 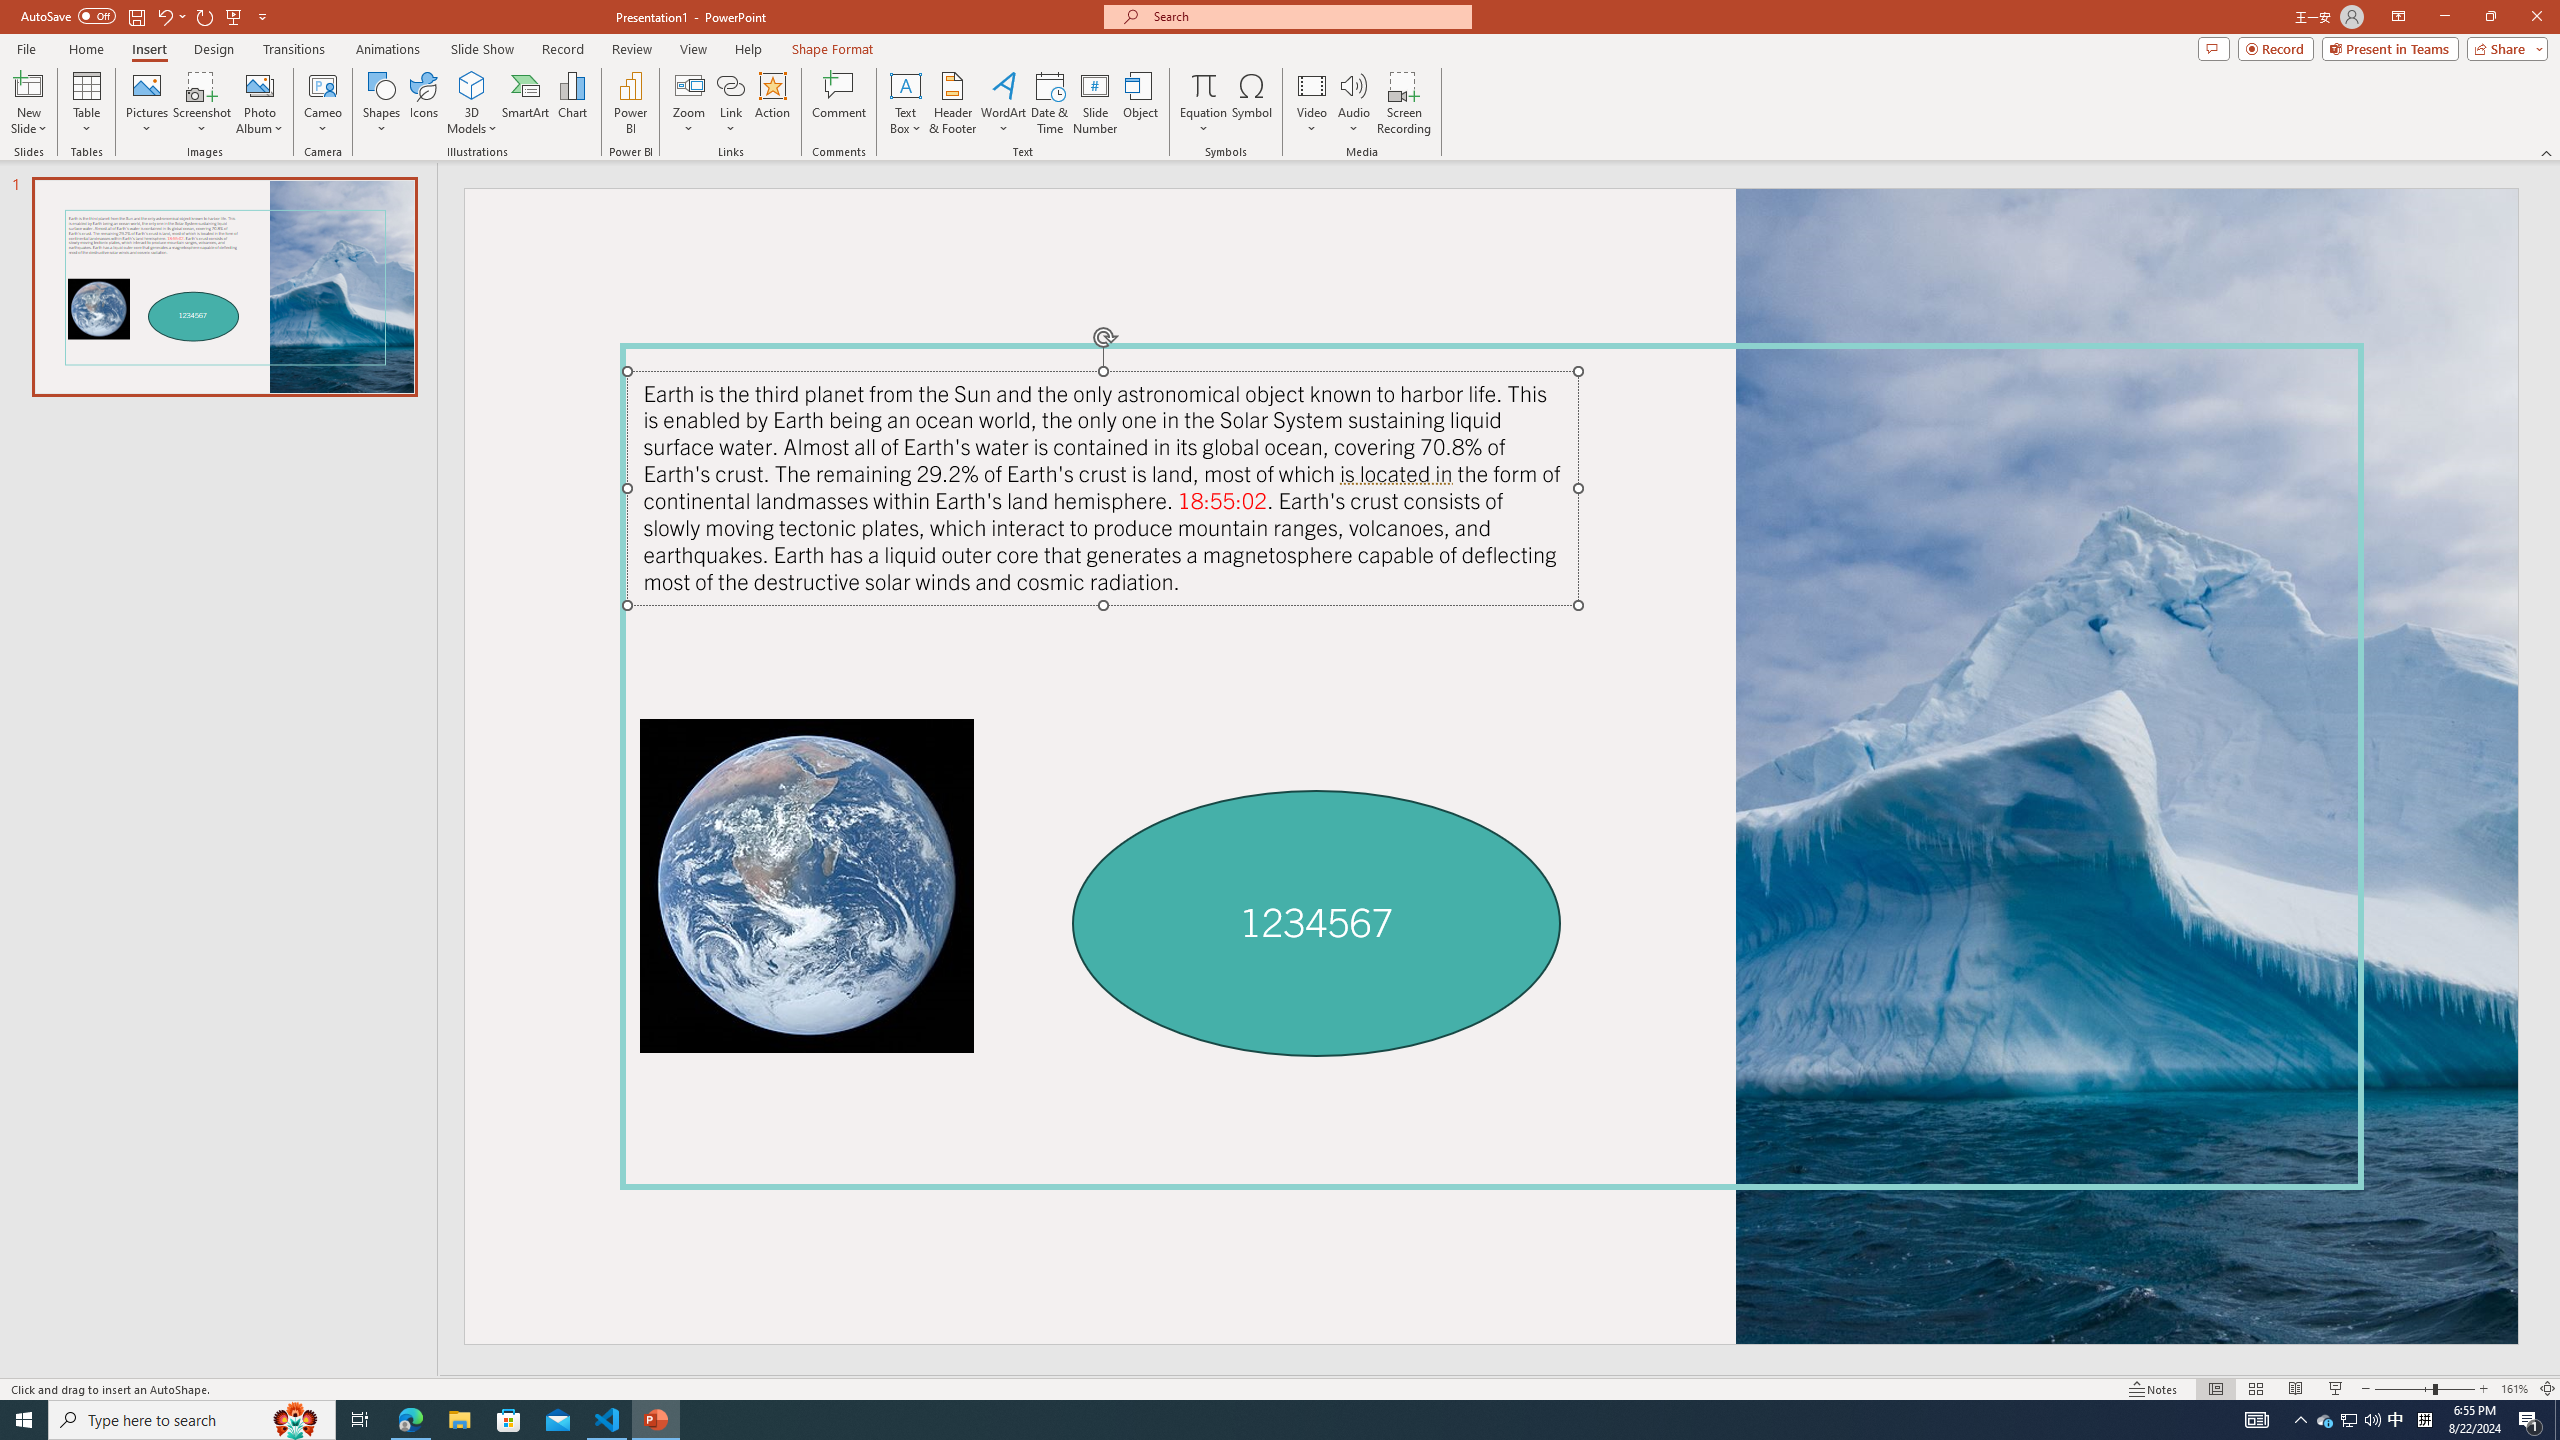 I want to click on Zoom 161%, so click(x=2514, y=1389).